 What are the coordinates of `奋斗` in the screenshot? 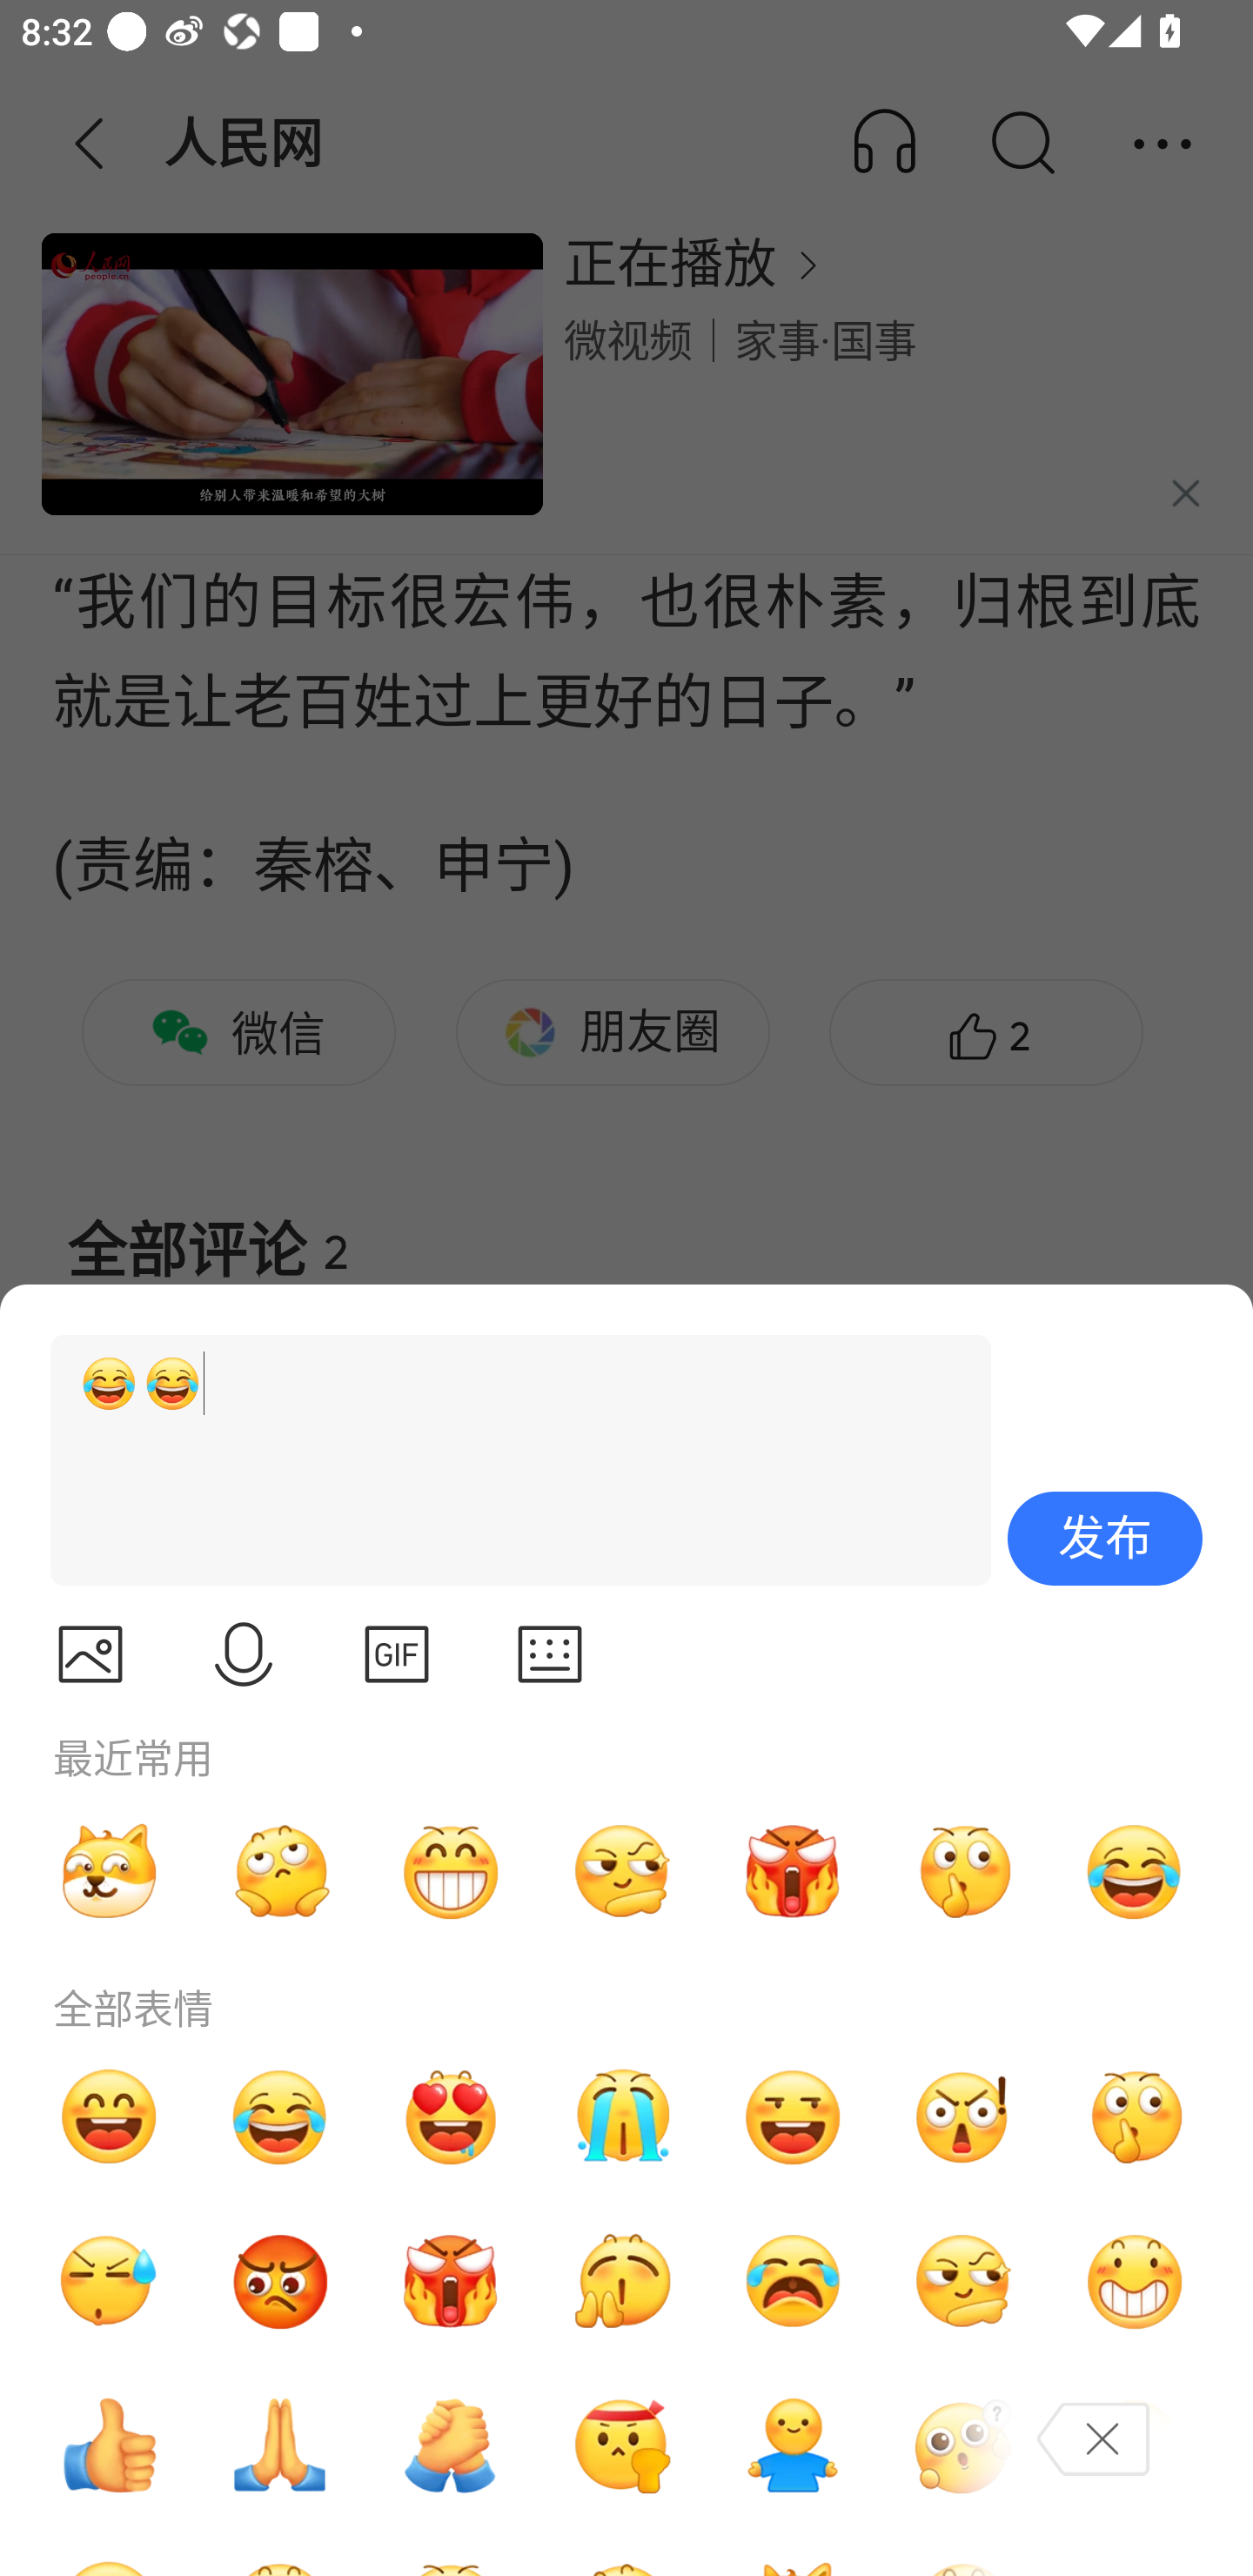 It's located at (621, 2445).